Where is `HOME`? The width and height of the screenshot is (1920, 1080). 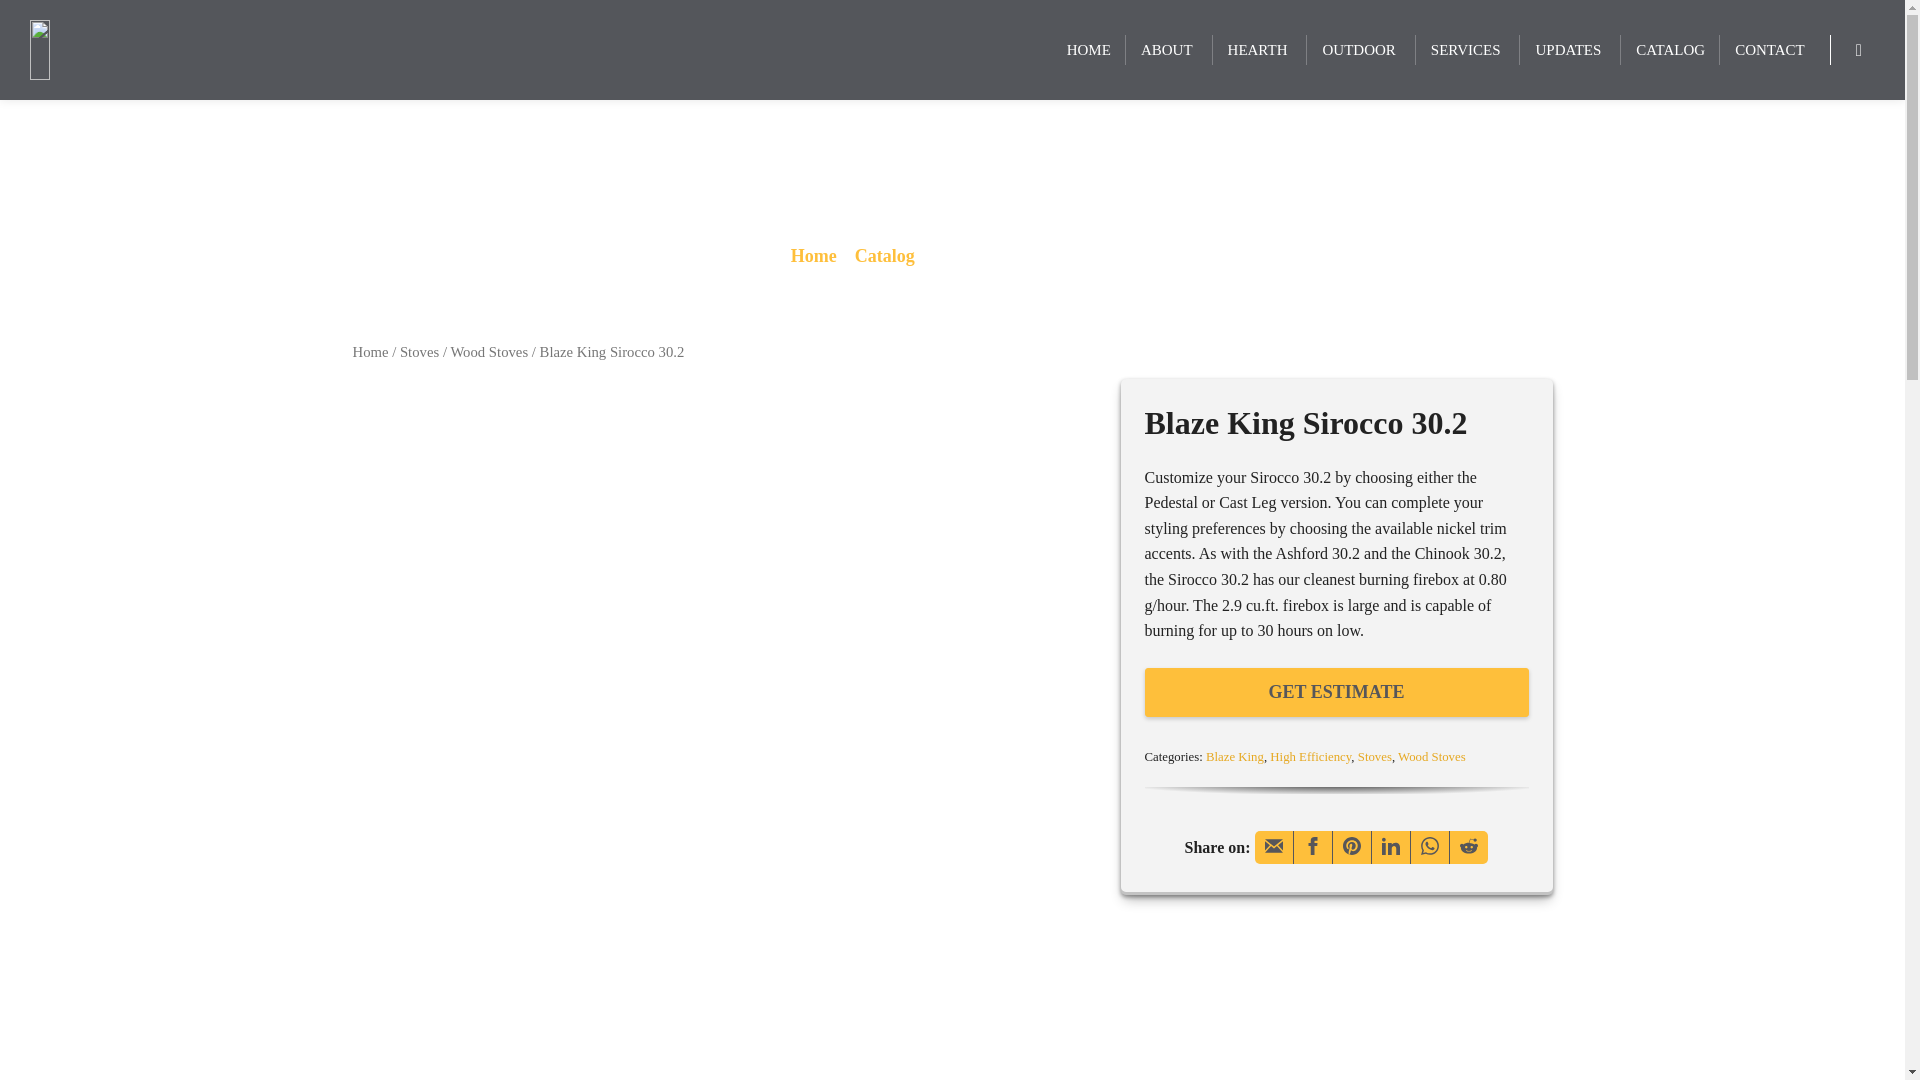
HOME is located at coordinates (1089, 50).